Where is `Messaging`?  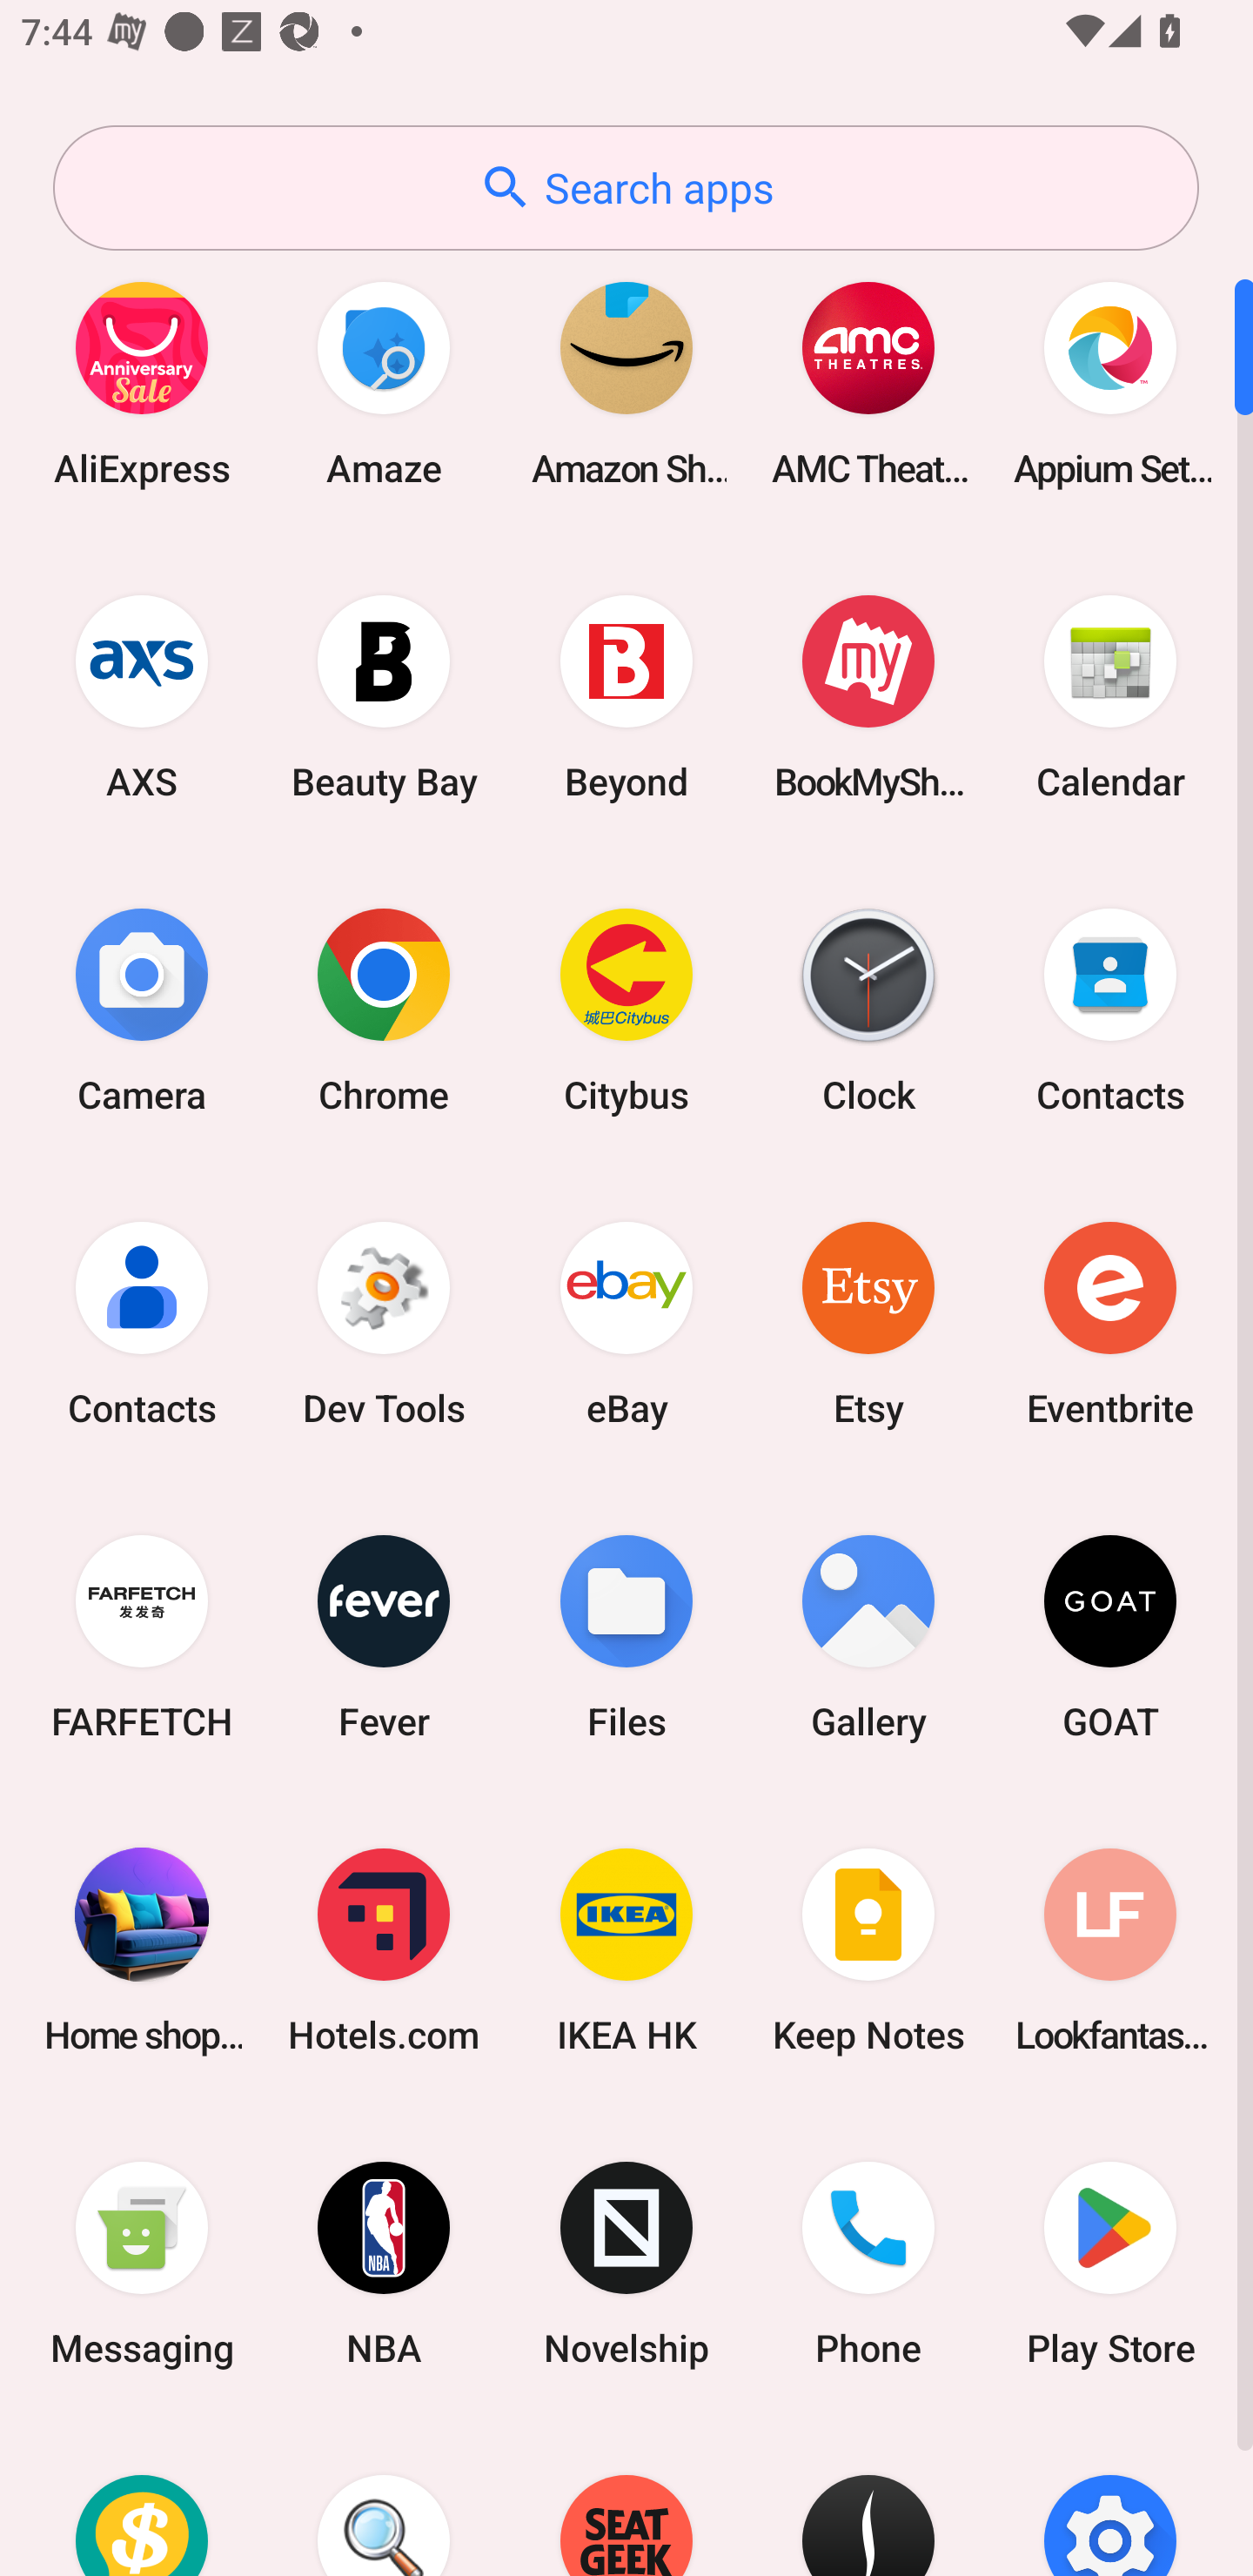
Messaging is located at coordinates (142, 2264).